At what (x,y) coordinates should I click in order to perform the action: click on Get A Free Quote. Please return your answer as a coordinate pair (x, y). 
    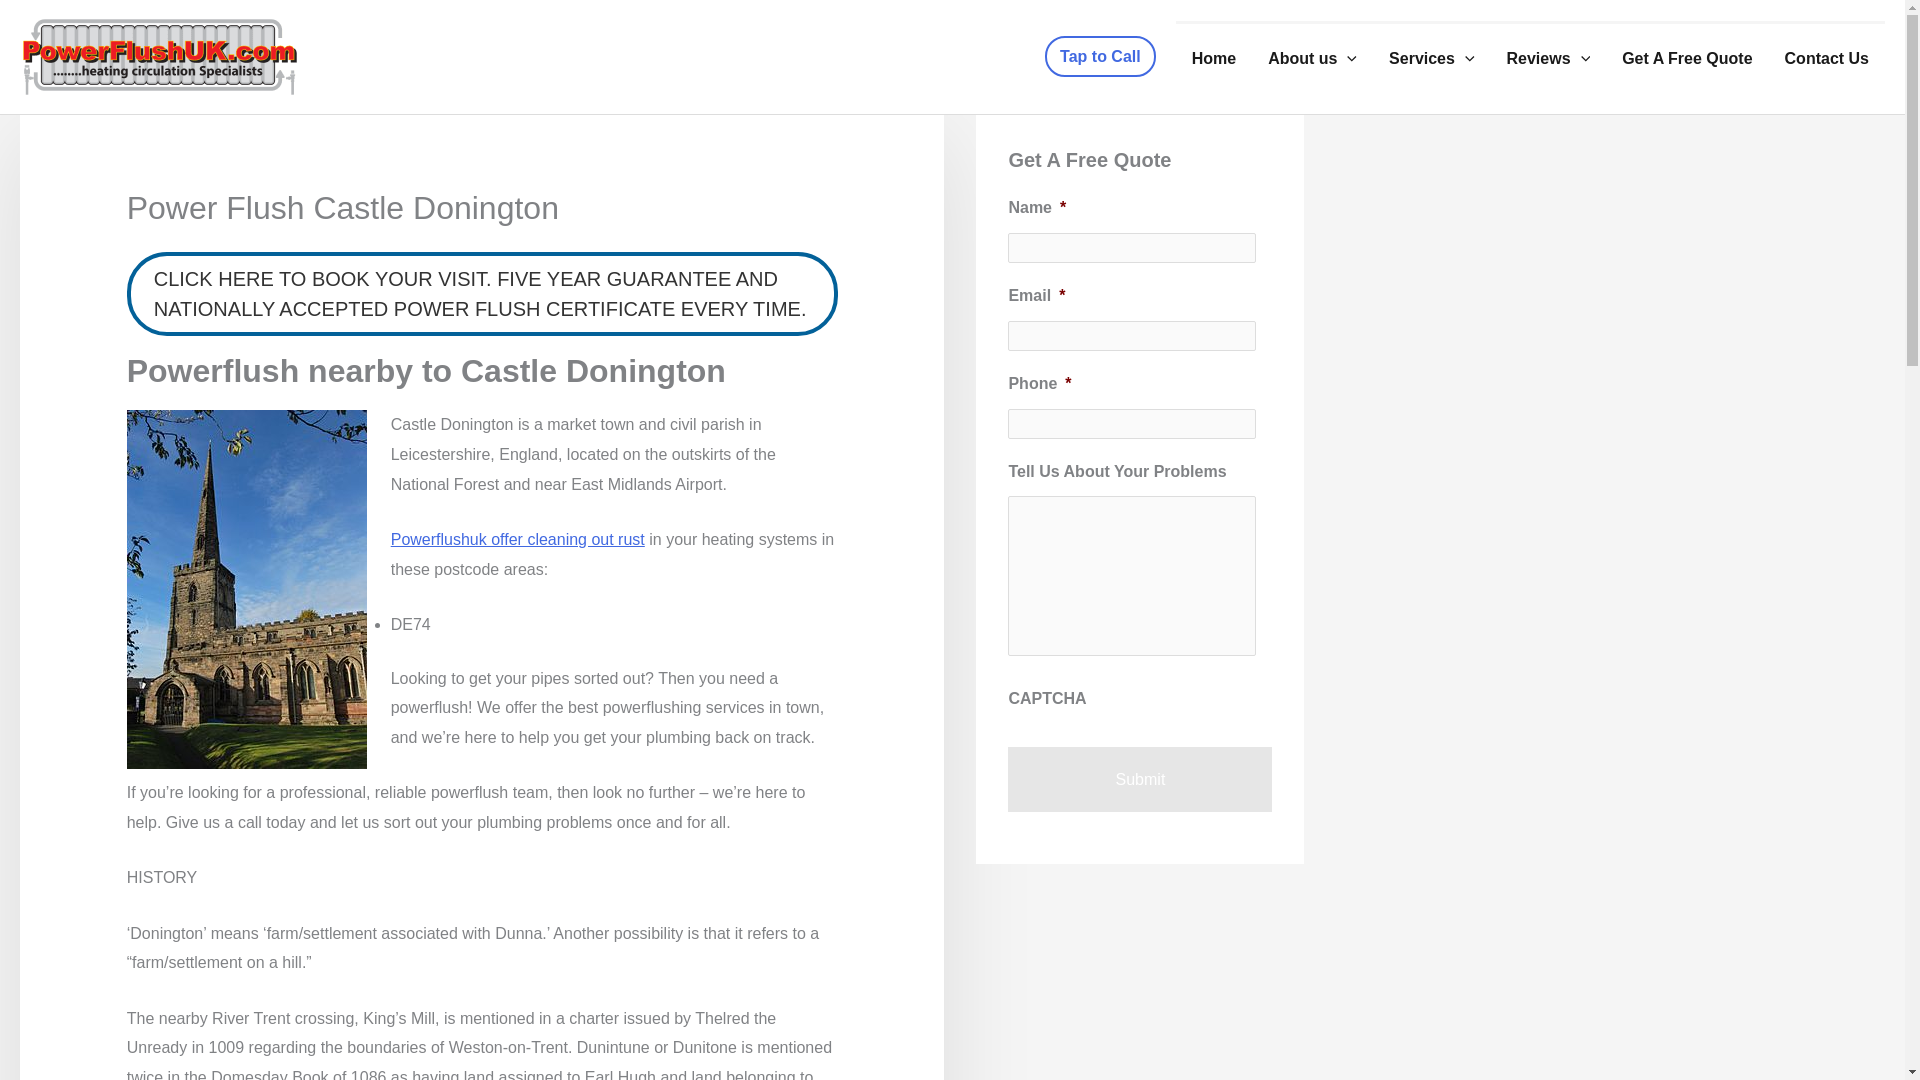
    Looking at the image, I should click on (1686, 56).